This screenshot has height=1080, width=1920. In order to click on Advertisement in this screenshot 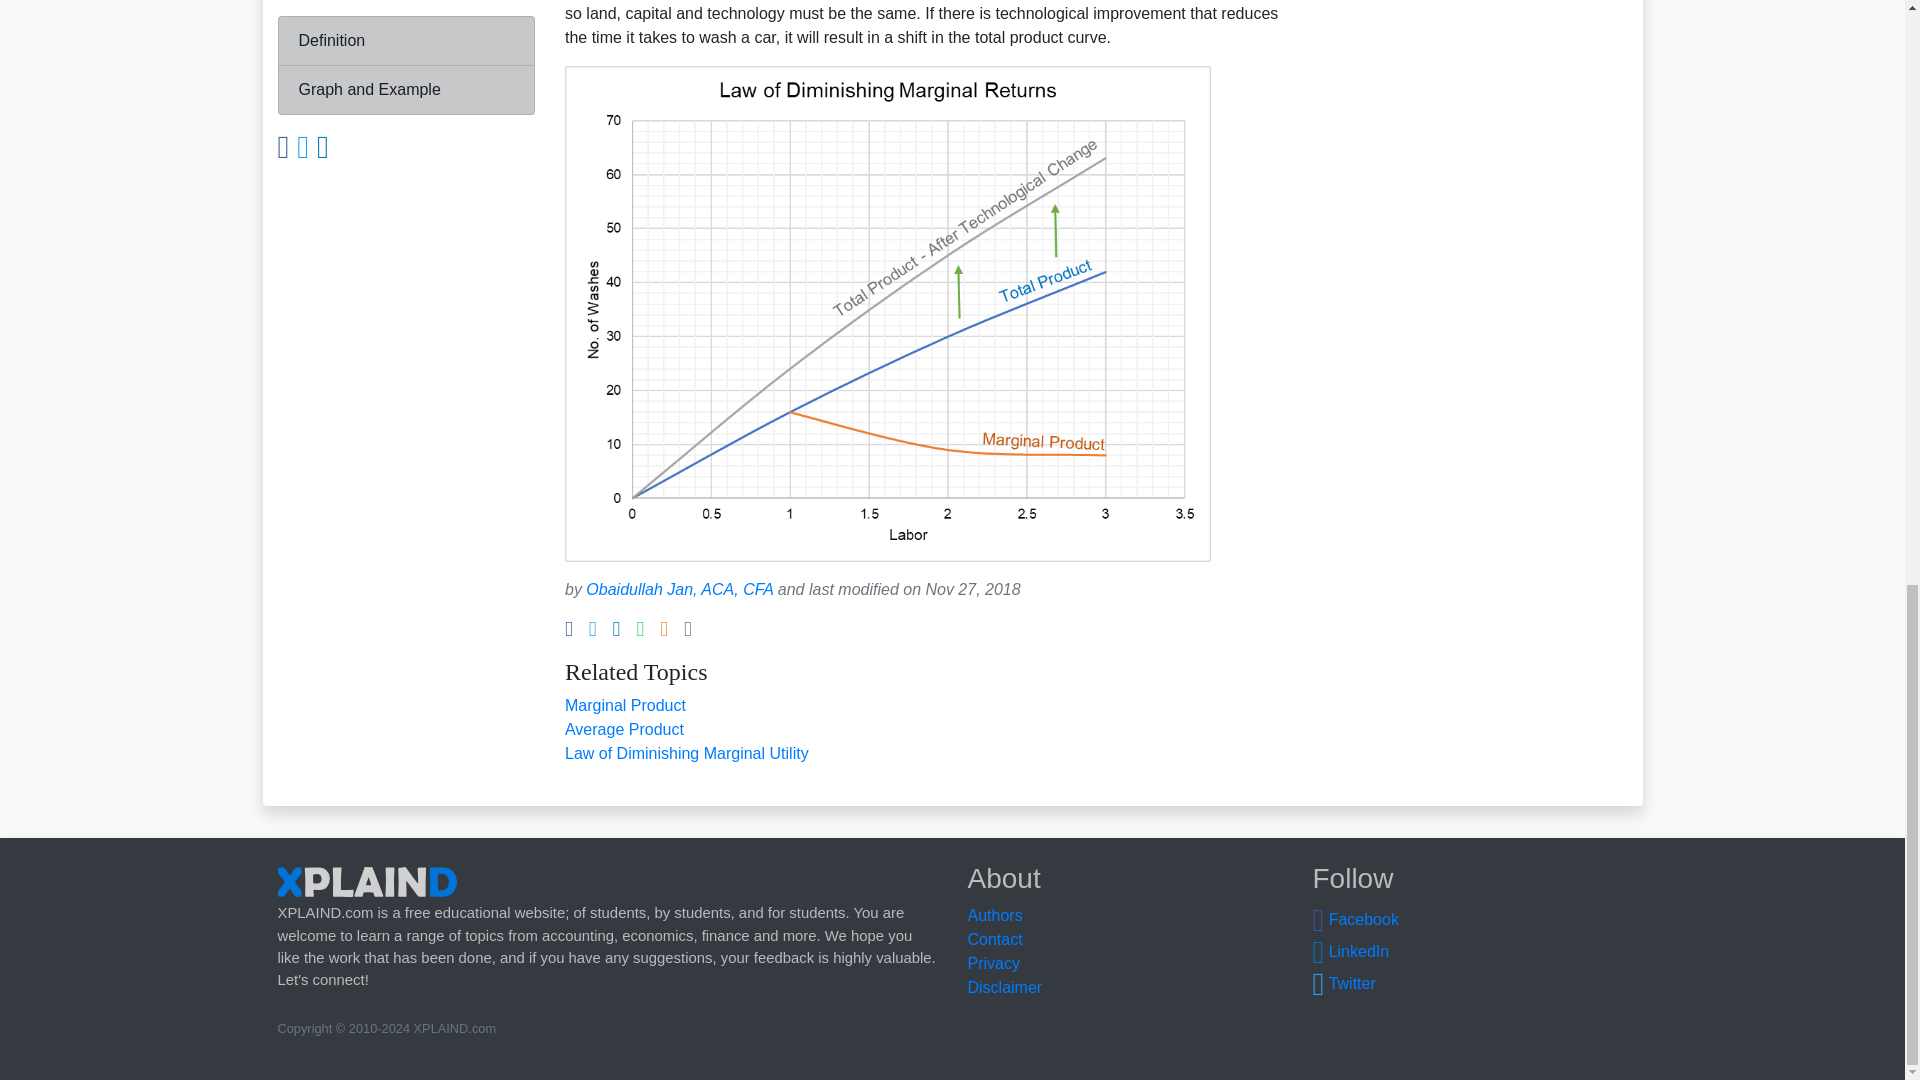, I will do `click(1462, 132)`.